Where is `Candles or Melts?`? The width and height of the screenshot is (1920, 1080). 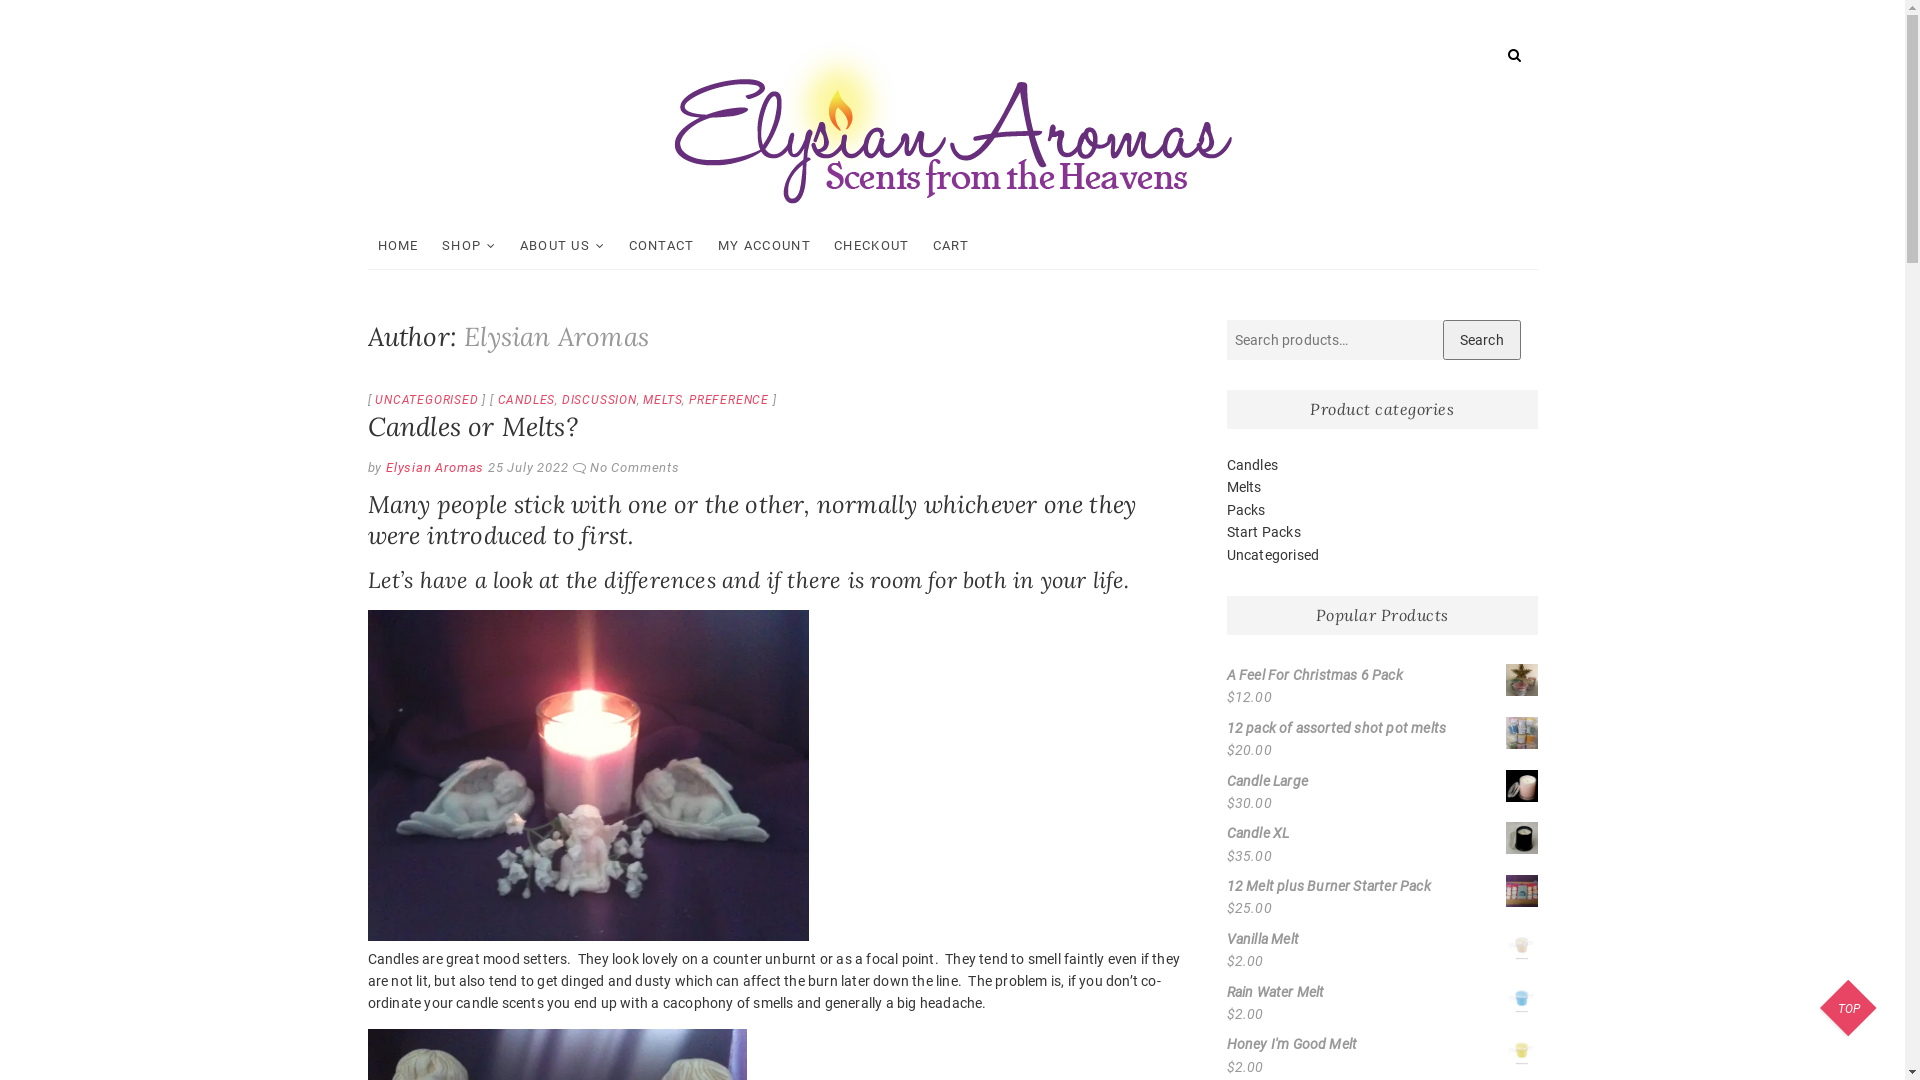 Candles or Melts? is located at coordinates (473, 426).